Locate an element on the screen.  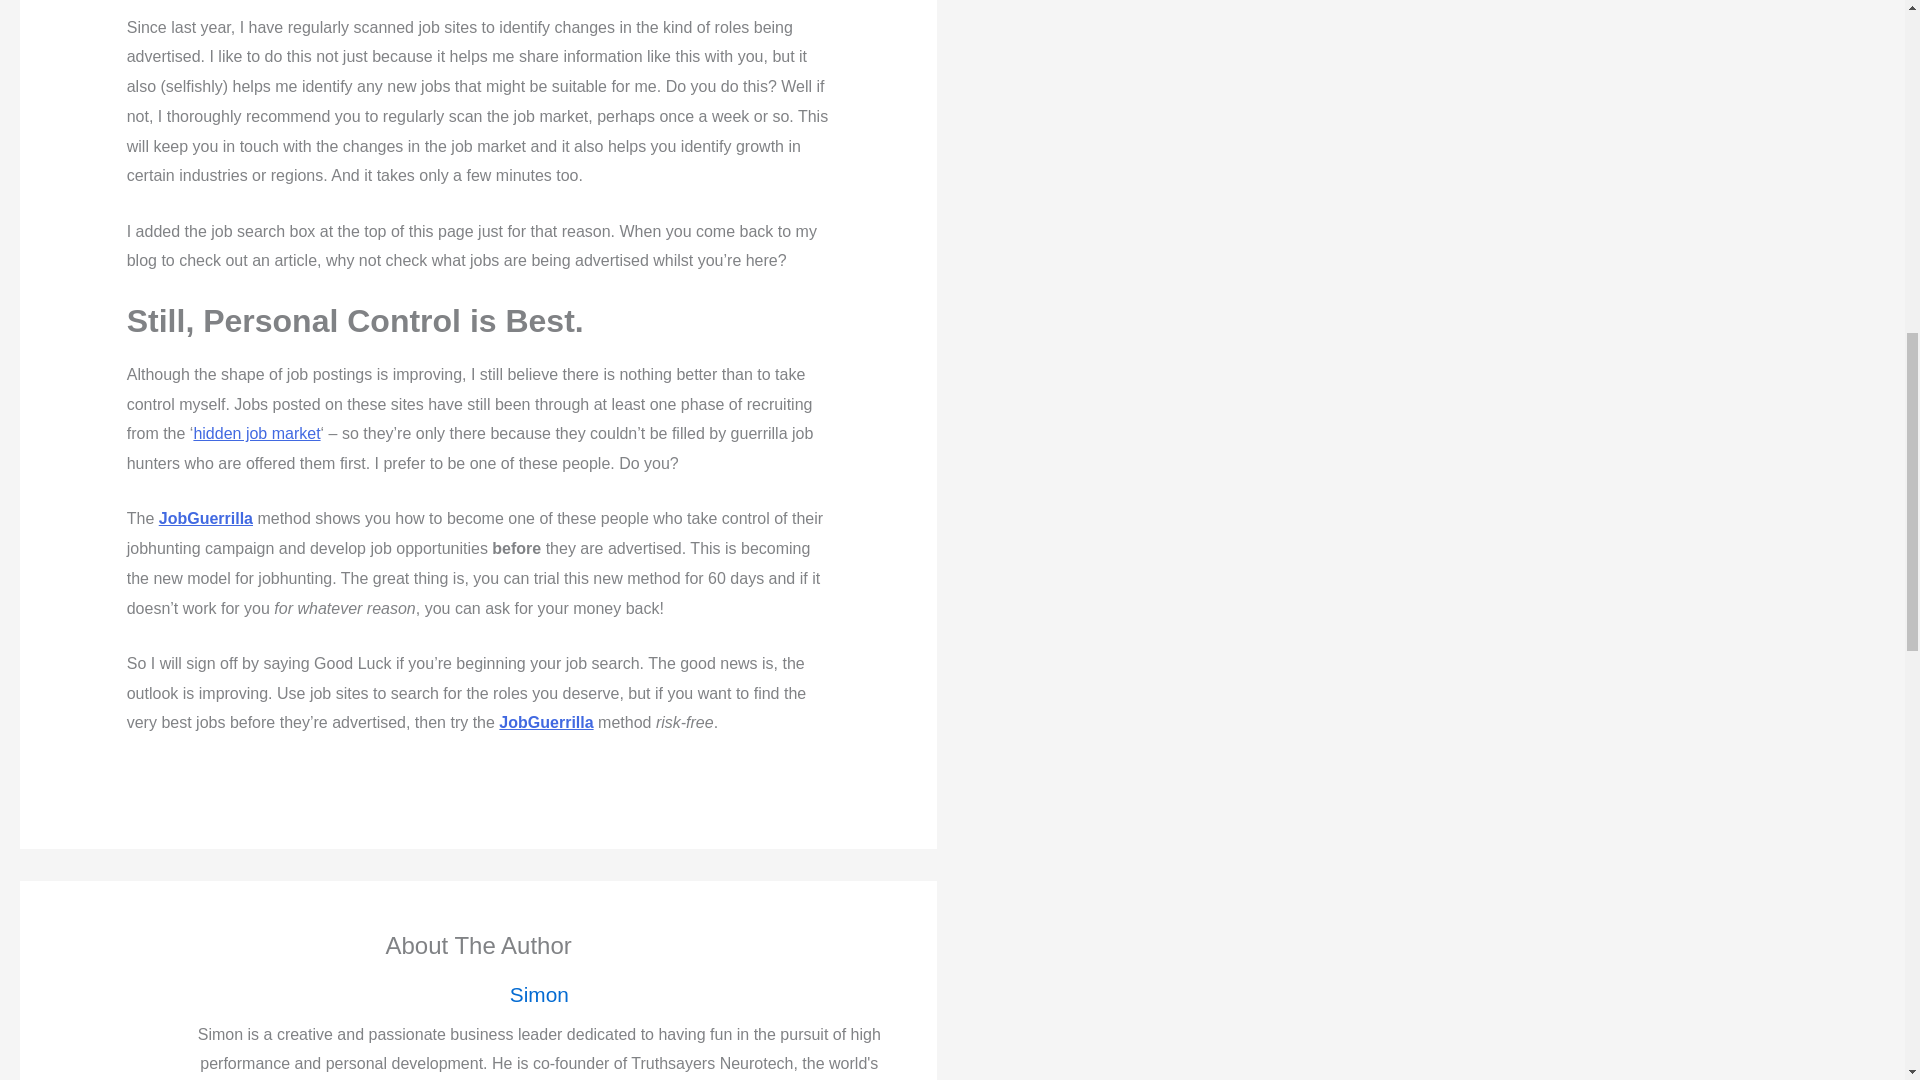
hidden job market is located at coordinates (256, 433).